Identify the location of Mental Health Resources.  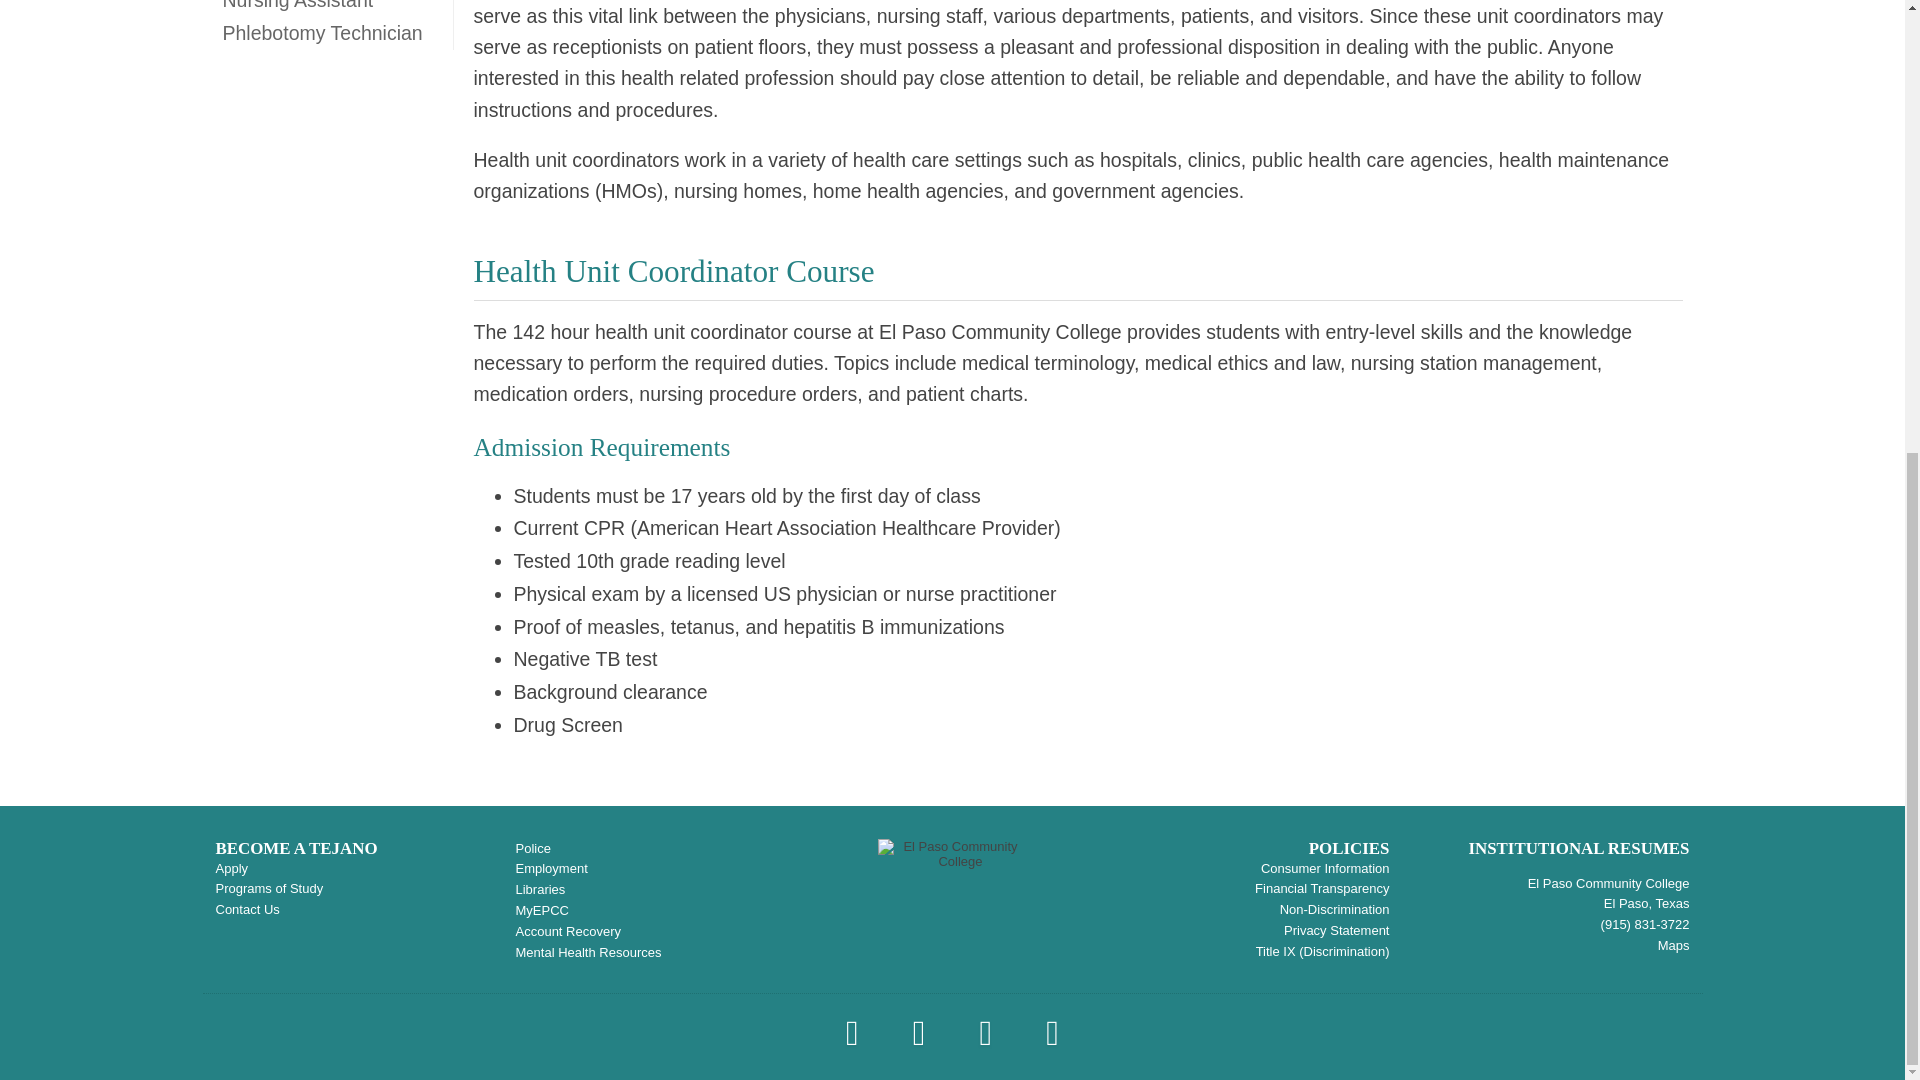
(589, 952).